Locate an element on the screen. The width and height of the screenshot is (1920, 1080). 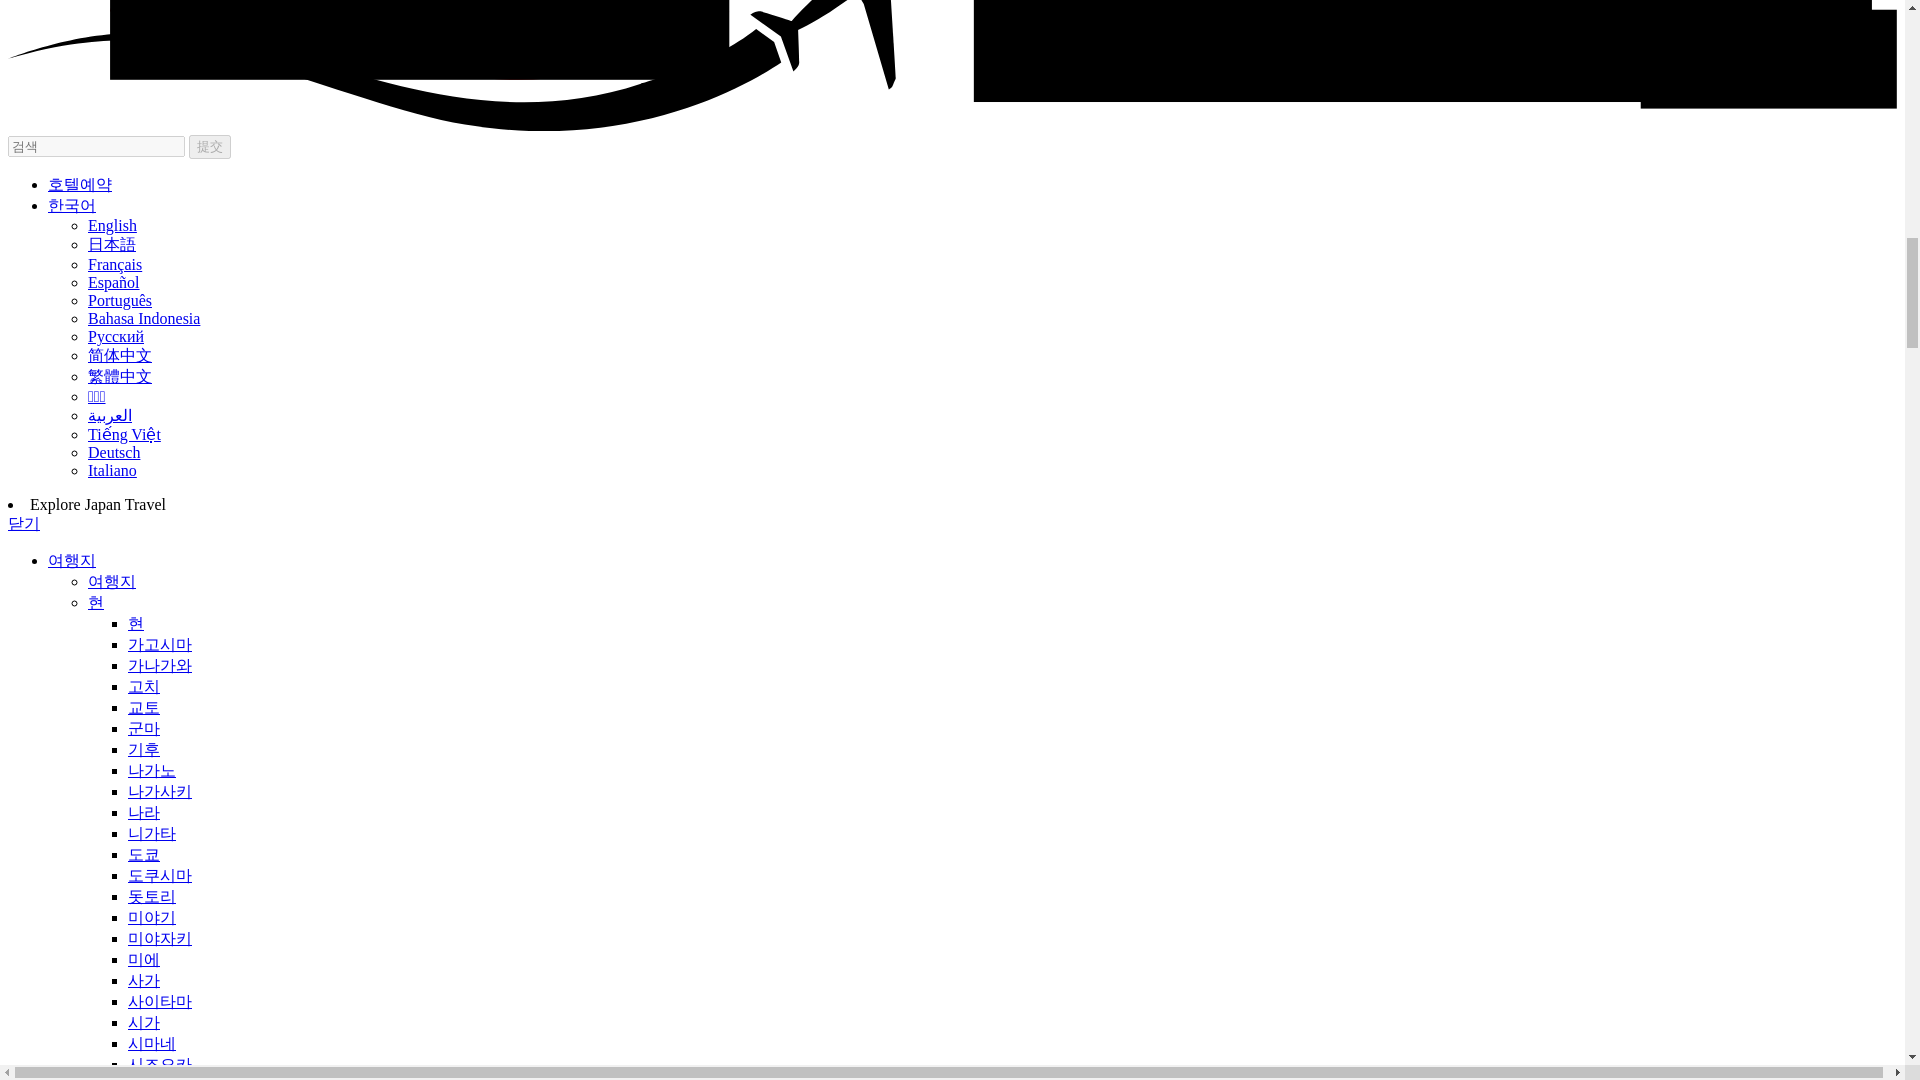
Italiano is located at coordinates (112, 470).